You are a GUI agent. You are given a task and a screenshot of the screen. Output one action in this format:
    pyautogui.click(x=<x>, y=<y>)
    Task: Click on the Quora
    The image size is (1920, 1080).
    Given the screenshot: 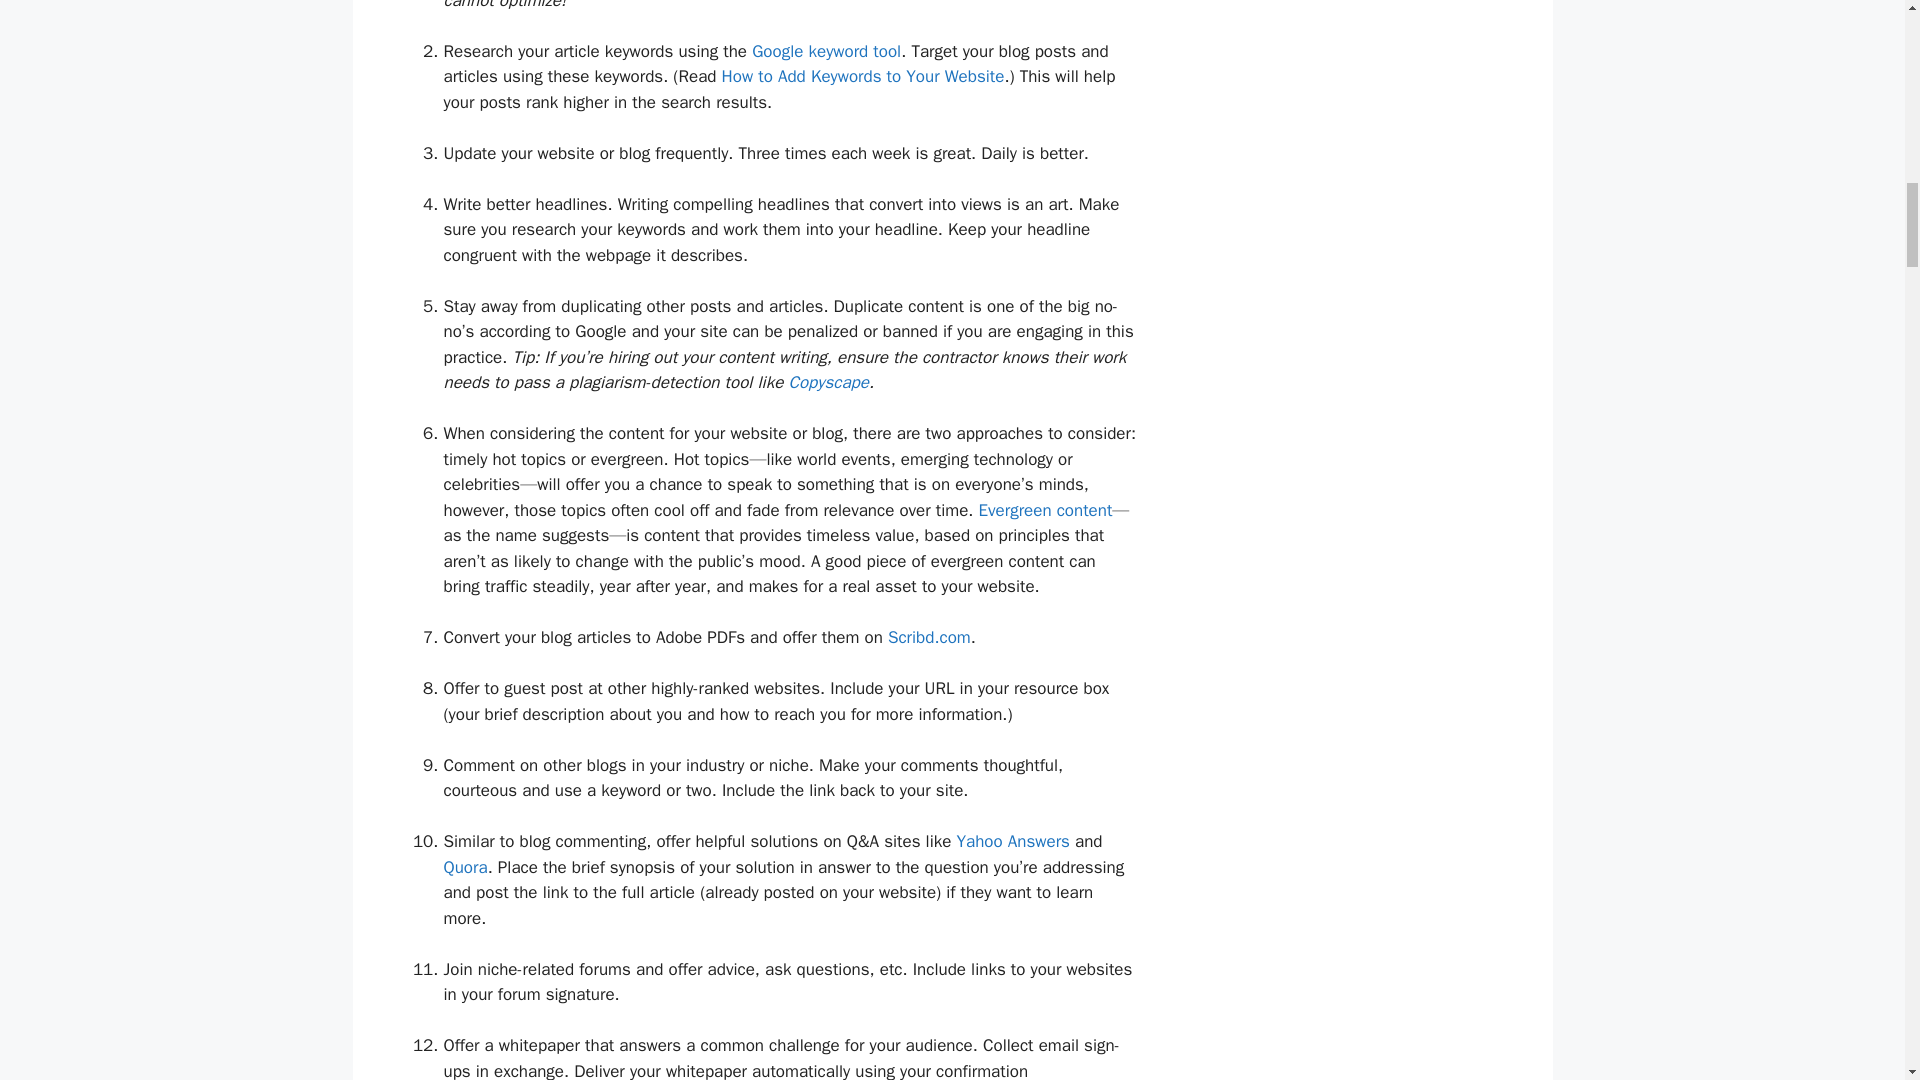 What is the action you would take?
    pyautogui.click(x=465, y=868)
    